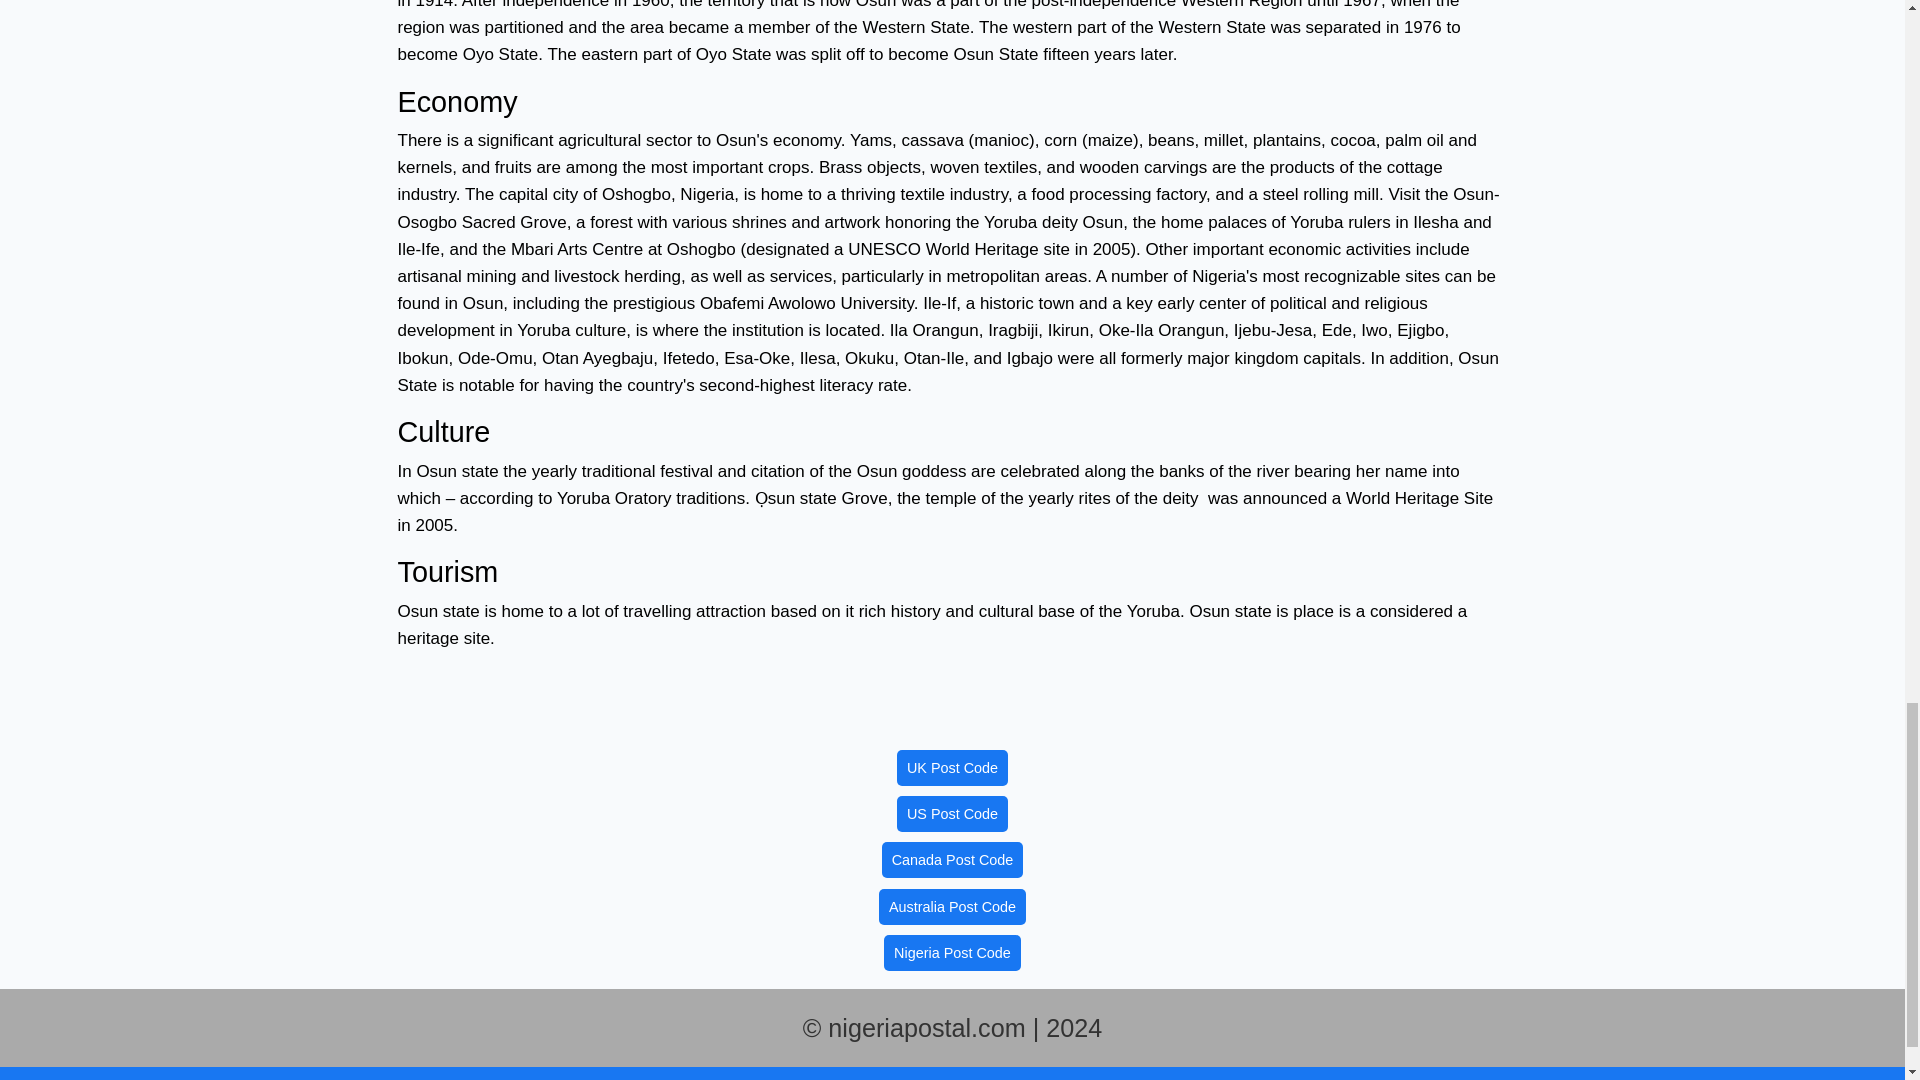 This screenshot has width=1920, height=1080. Describe the element at coordinates (952, 860) in the screenshot. I see `Canada Post Code` at that location.